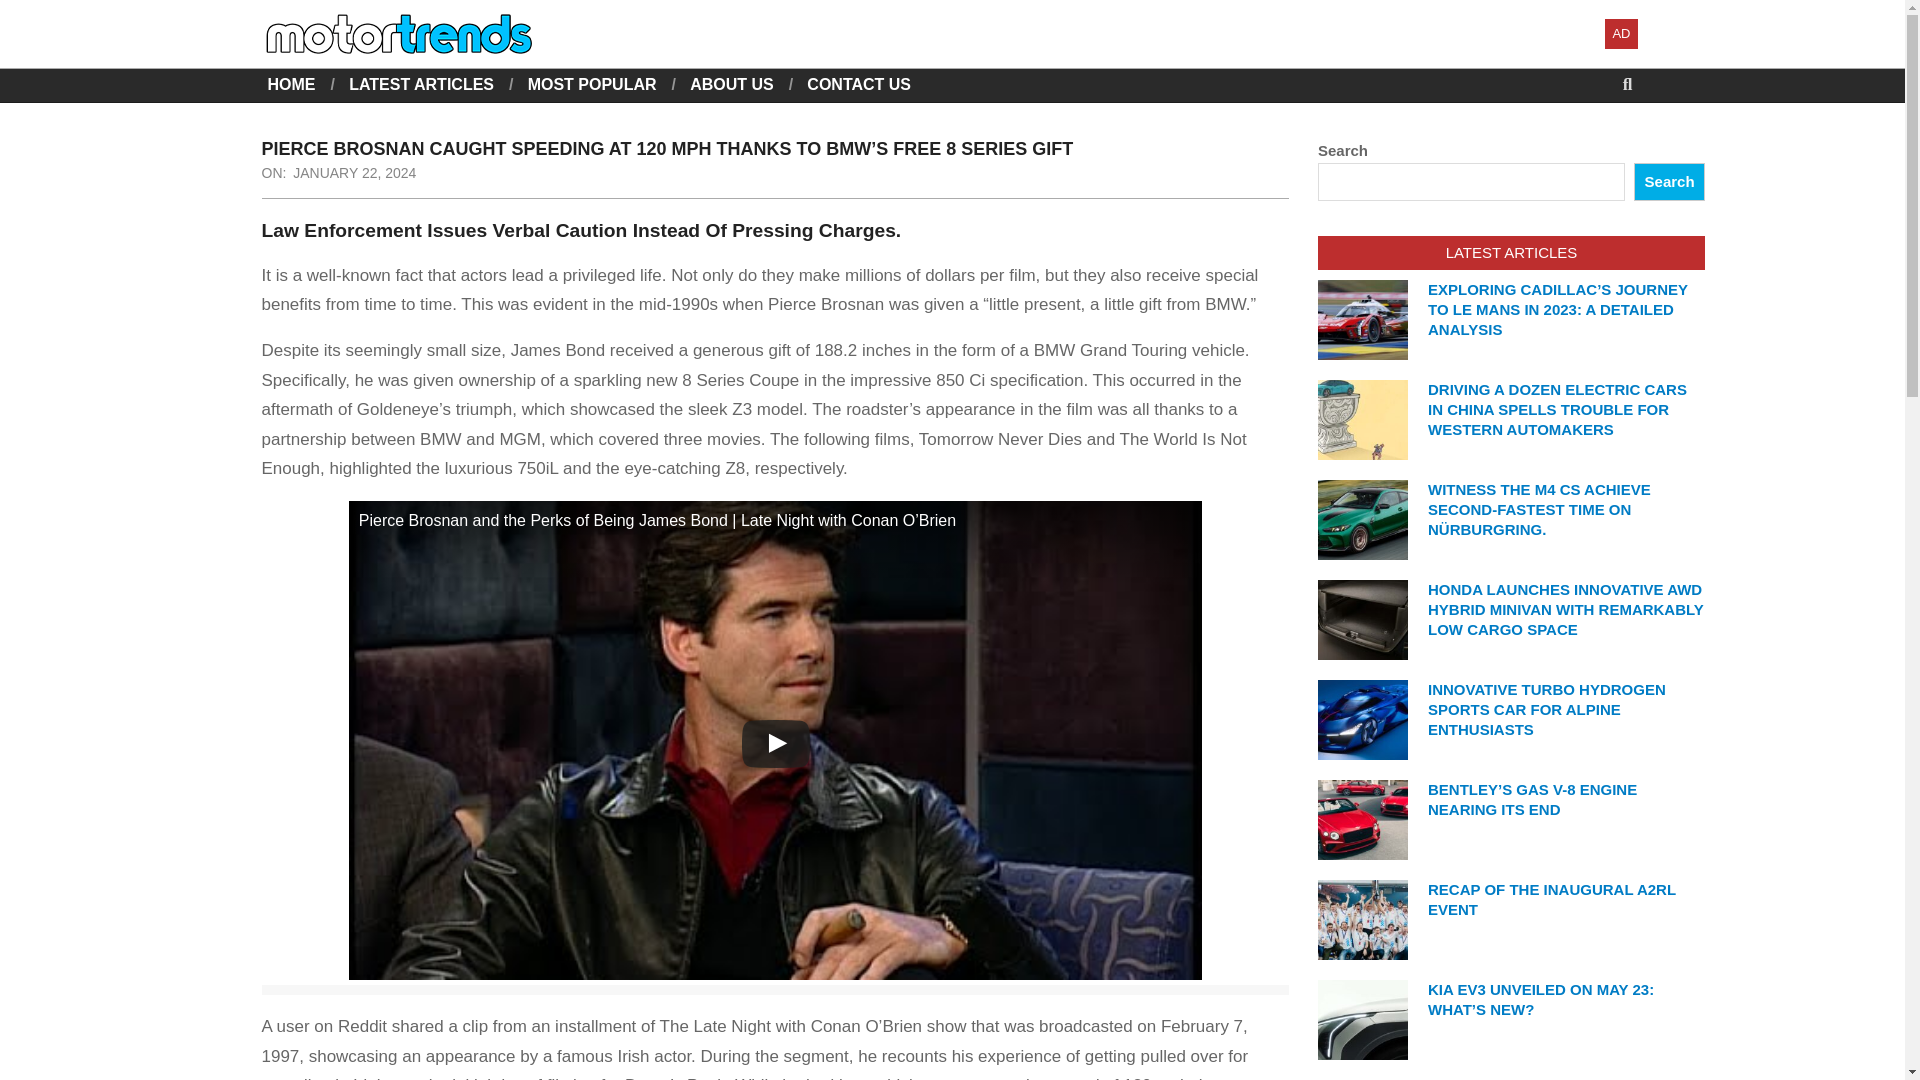 The width and height of the screenshot is (1920, 1080). I want to click on INNOVATIVE TURBO HYDROGEN SPORTS CAR FOR ALPINE ENTHUSIASTS, so click(1547, 709).